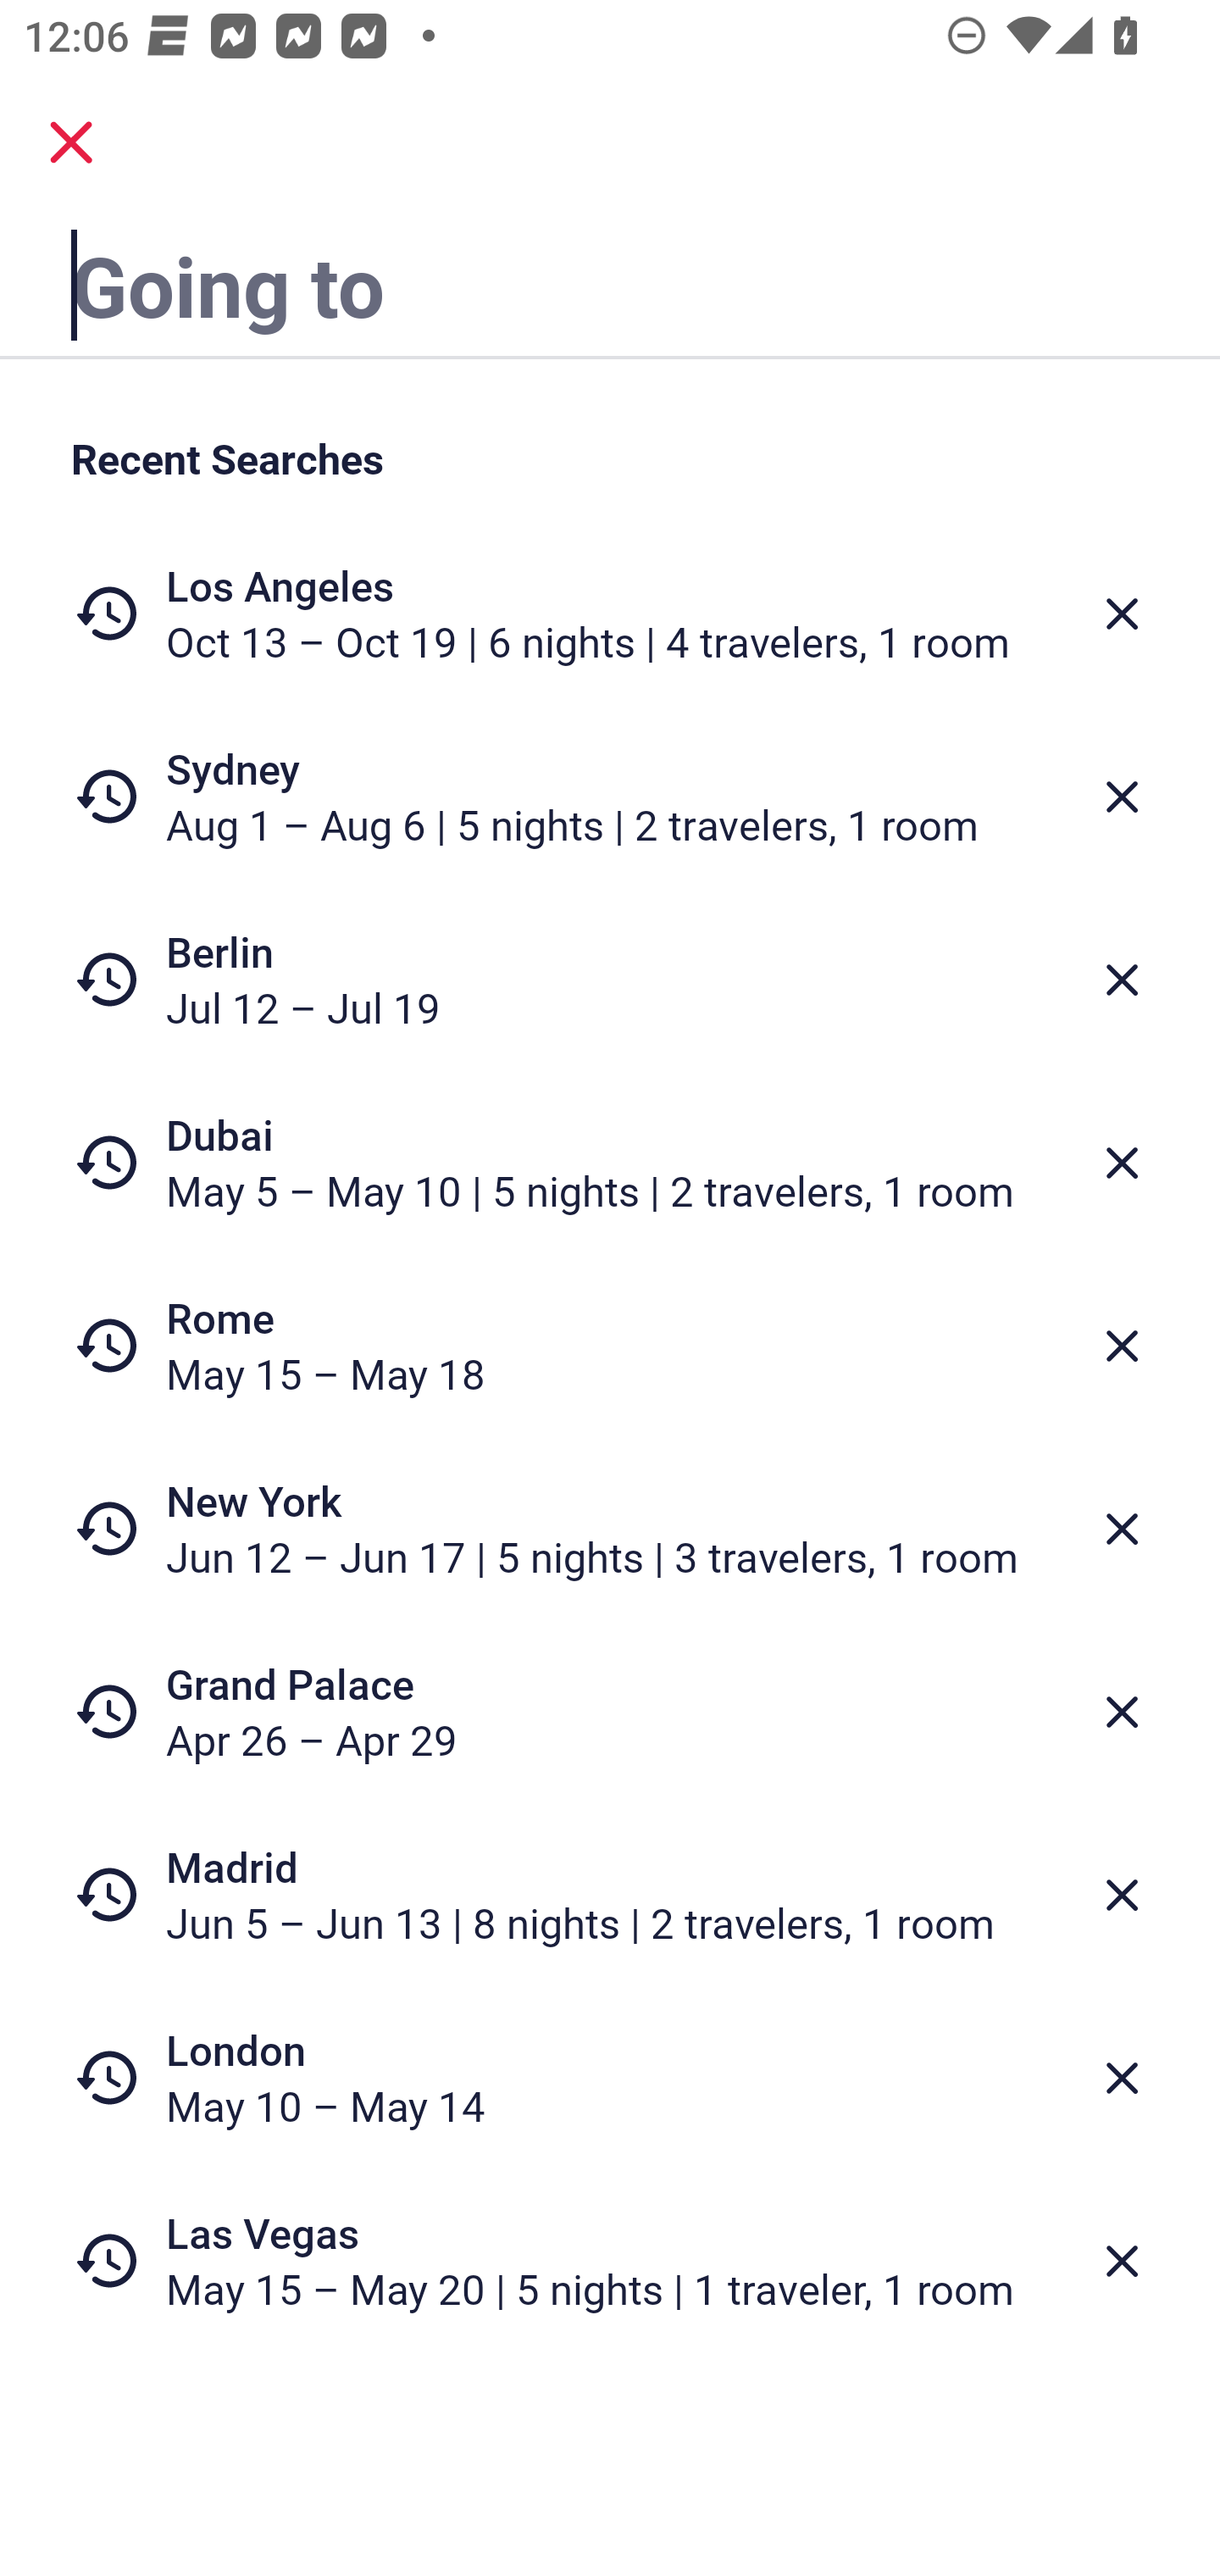  What do you see at coordinates (610, 2077) in the screenshot?
I see `London May 10 – May 14` at bounding box center [610, 2077].